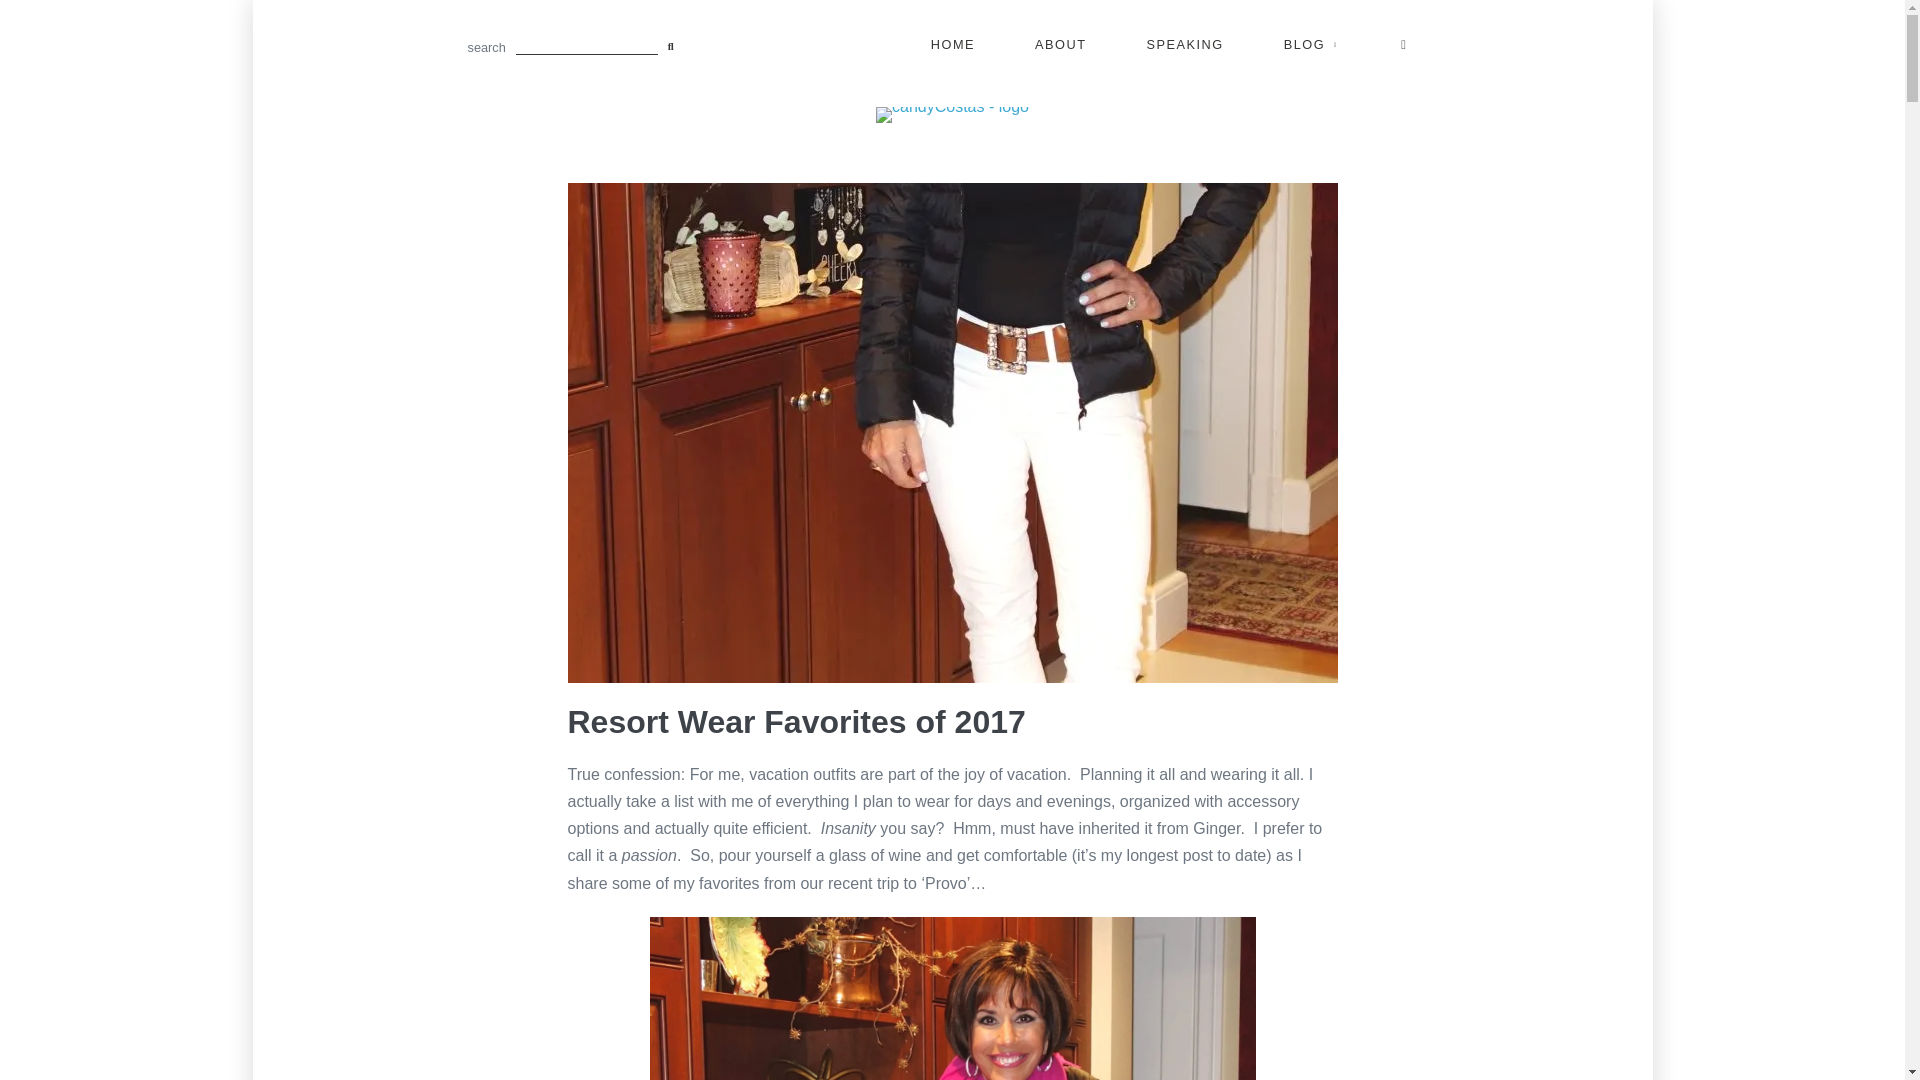  Describe the element at coordinates (1060, 45) in the screenshot. I see `ABOUT` at that location.